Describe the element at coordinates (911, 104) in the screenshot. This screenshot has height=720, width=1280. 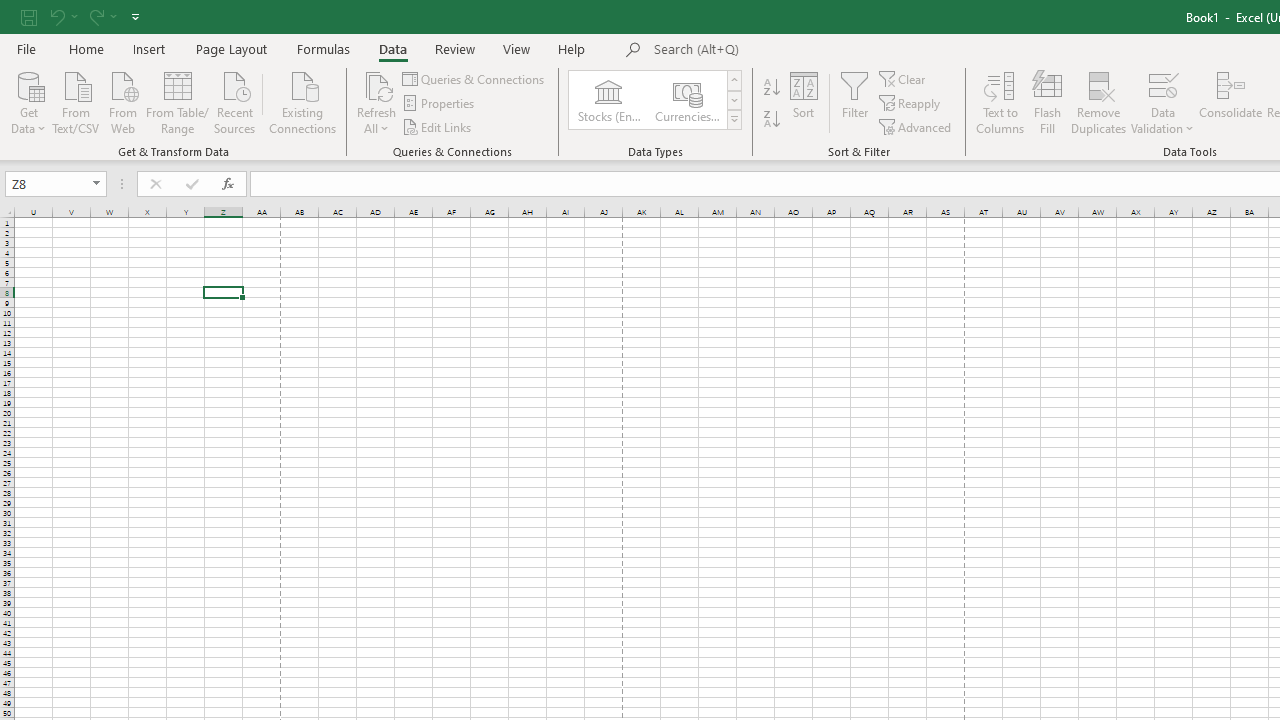
I see `Reapply` at that location.